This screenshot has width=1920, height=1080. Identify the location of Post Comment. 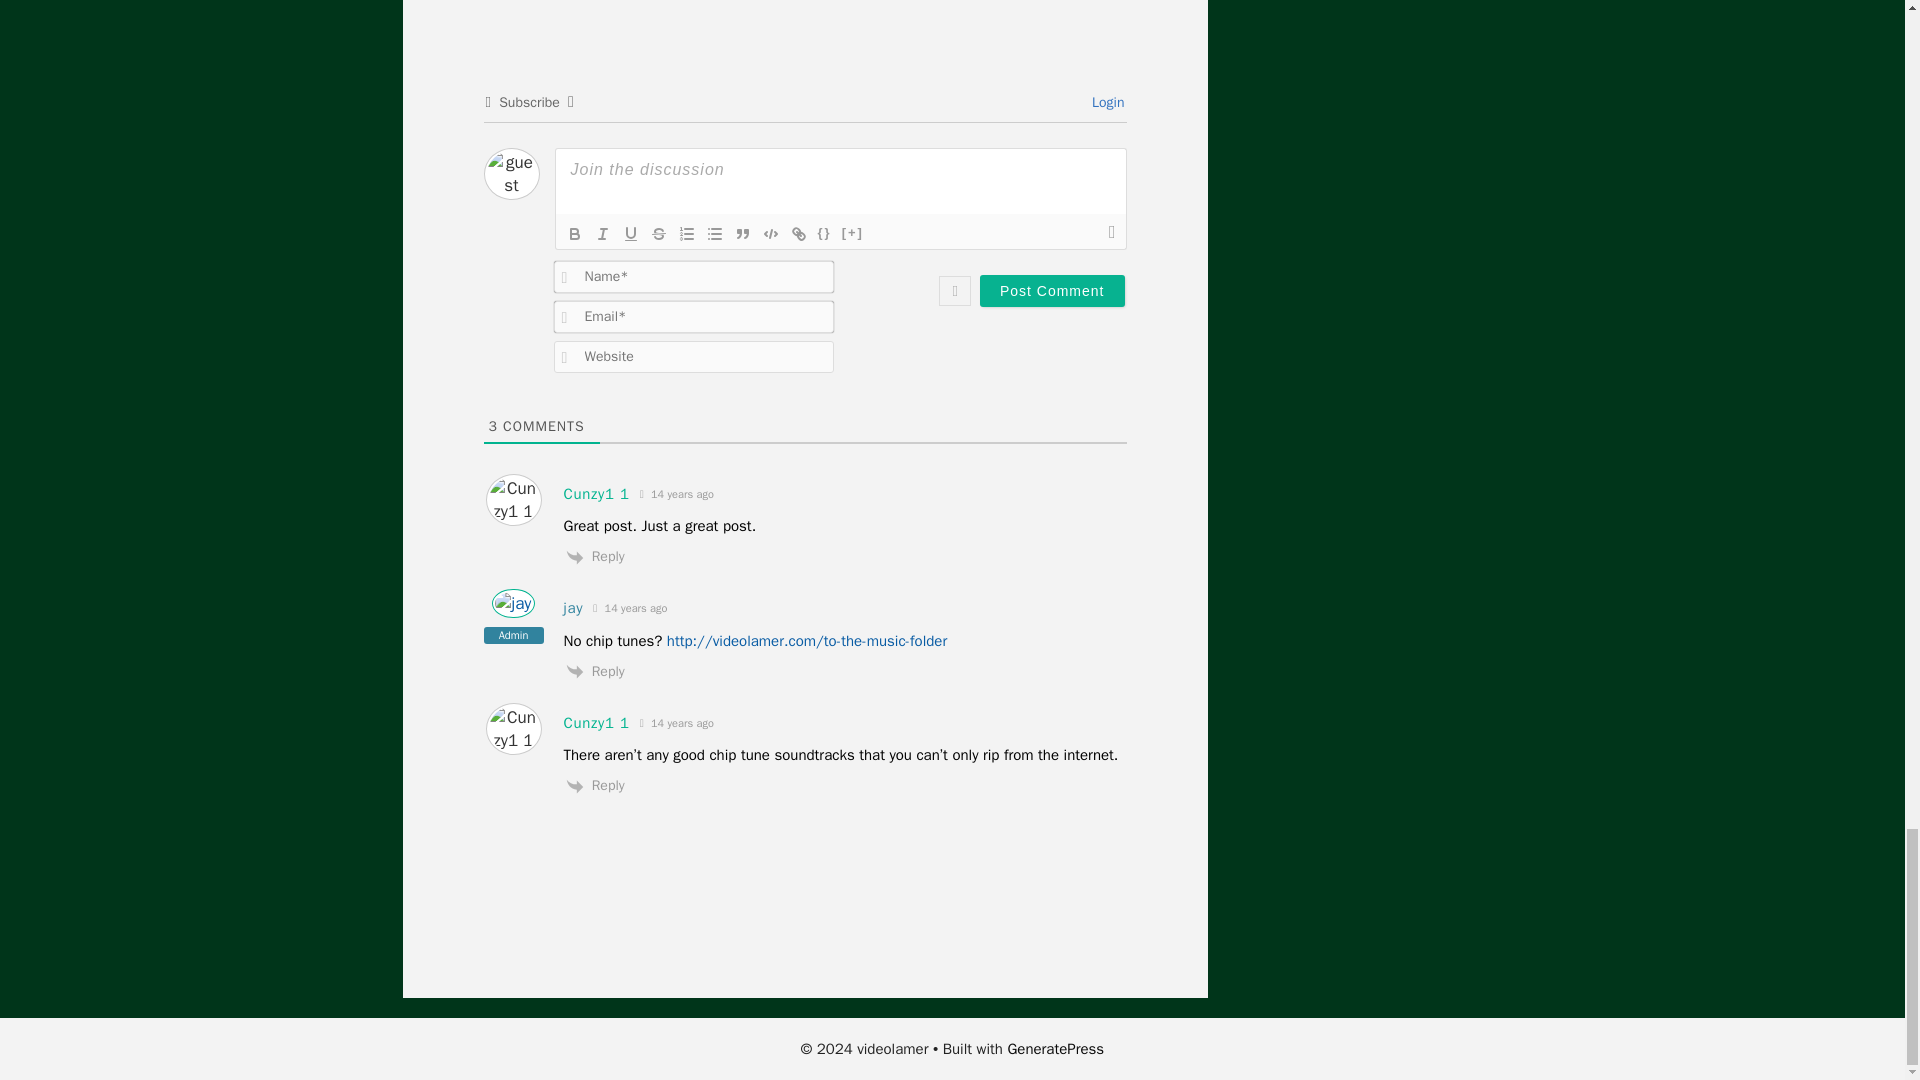
(1052, 290).